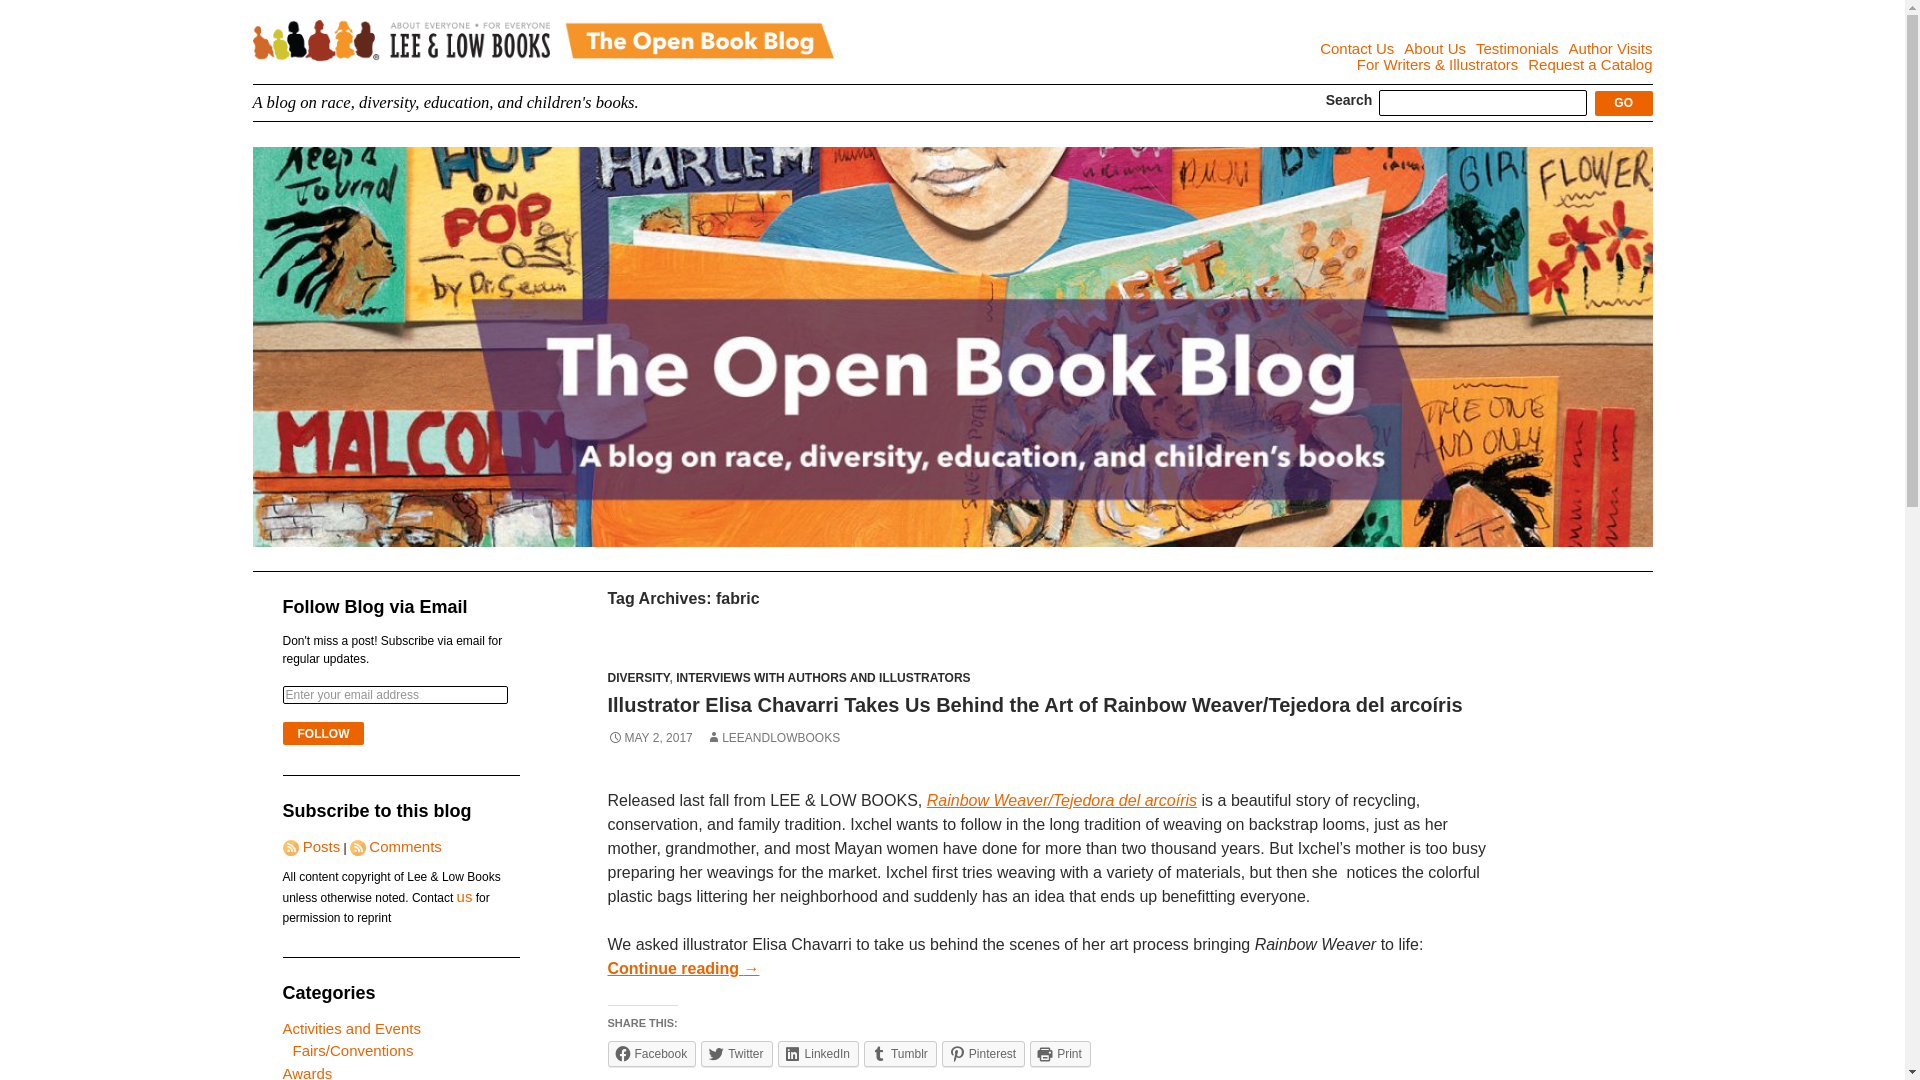  What do you see at coordinates (1434, 48) in the screenshot?
I see `About Us` at bounding box center [1434, 48].